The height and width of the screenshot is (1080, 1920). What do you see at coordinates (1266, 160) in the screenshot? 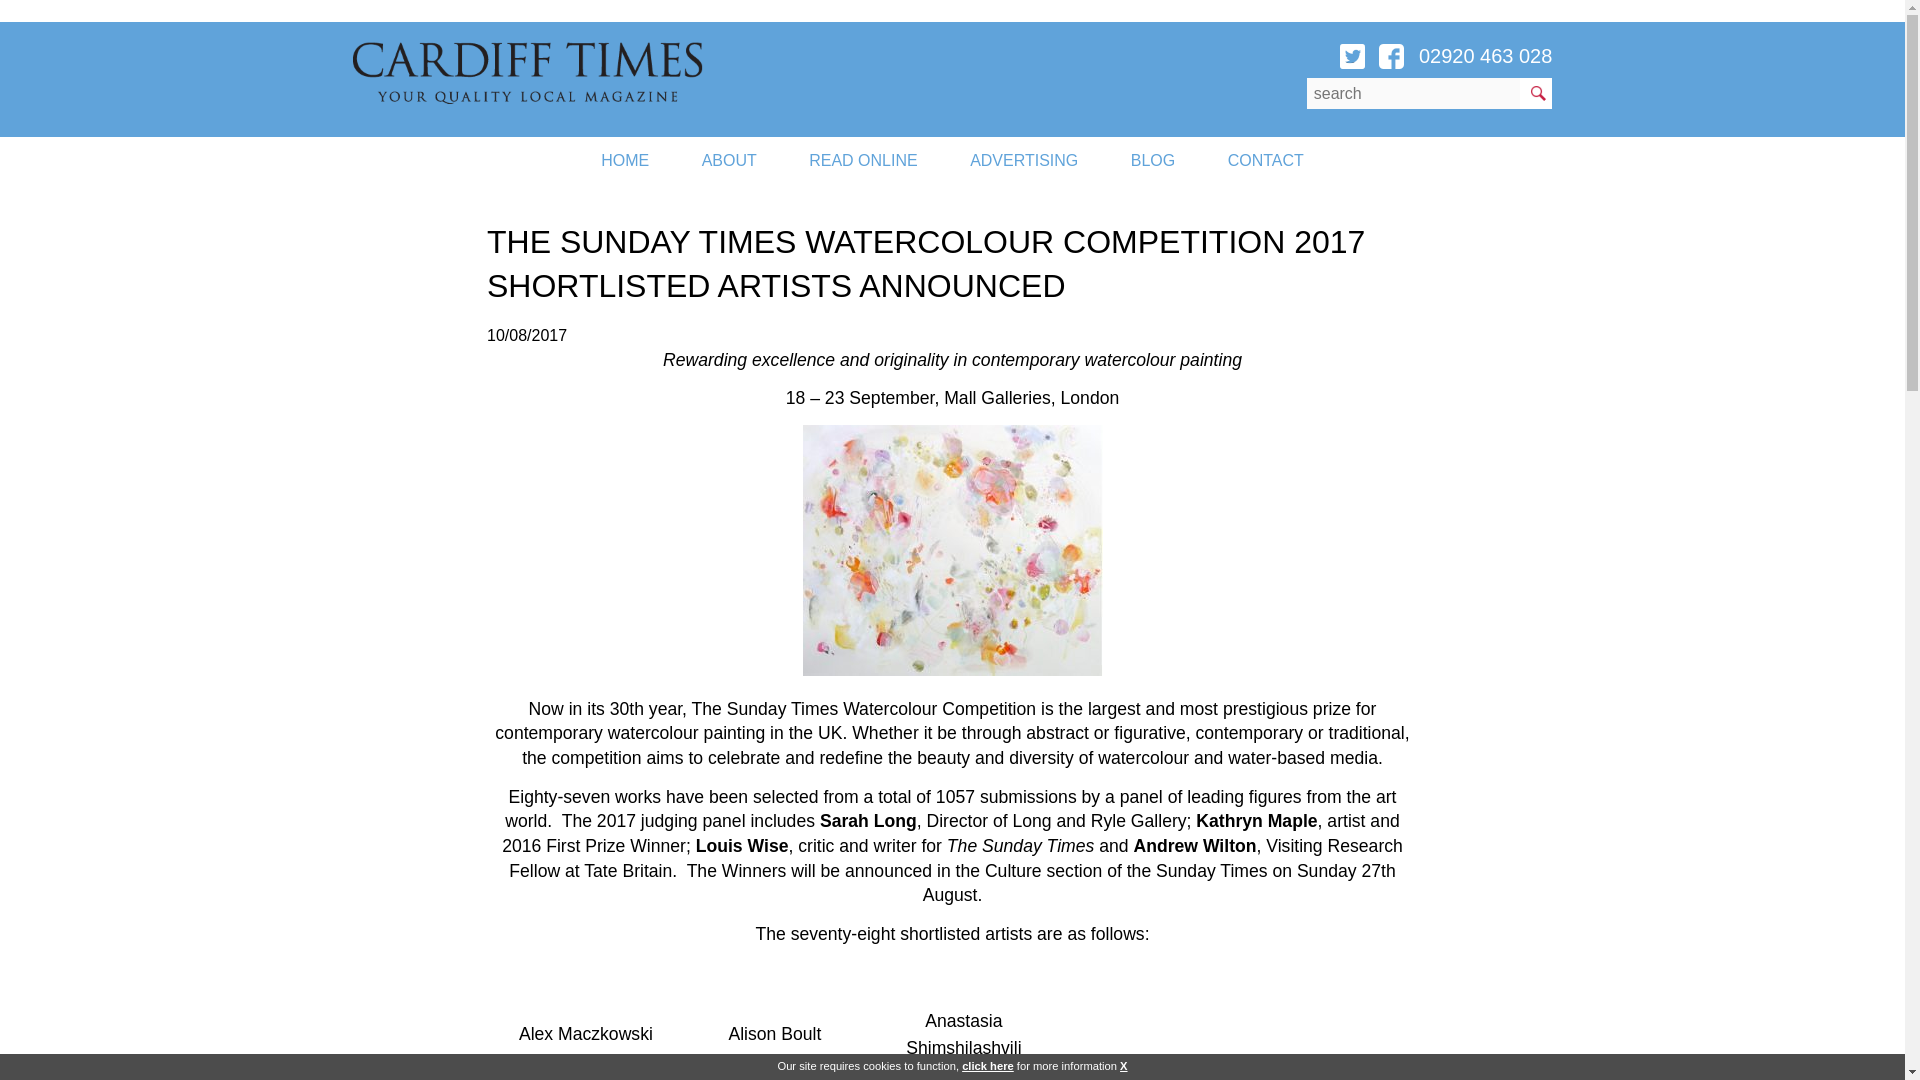
I see `CONTACT` at bounding box center [1266, 160].